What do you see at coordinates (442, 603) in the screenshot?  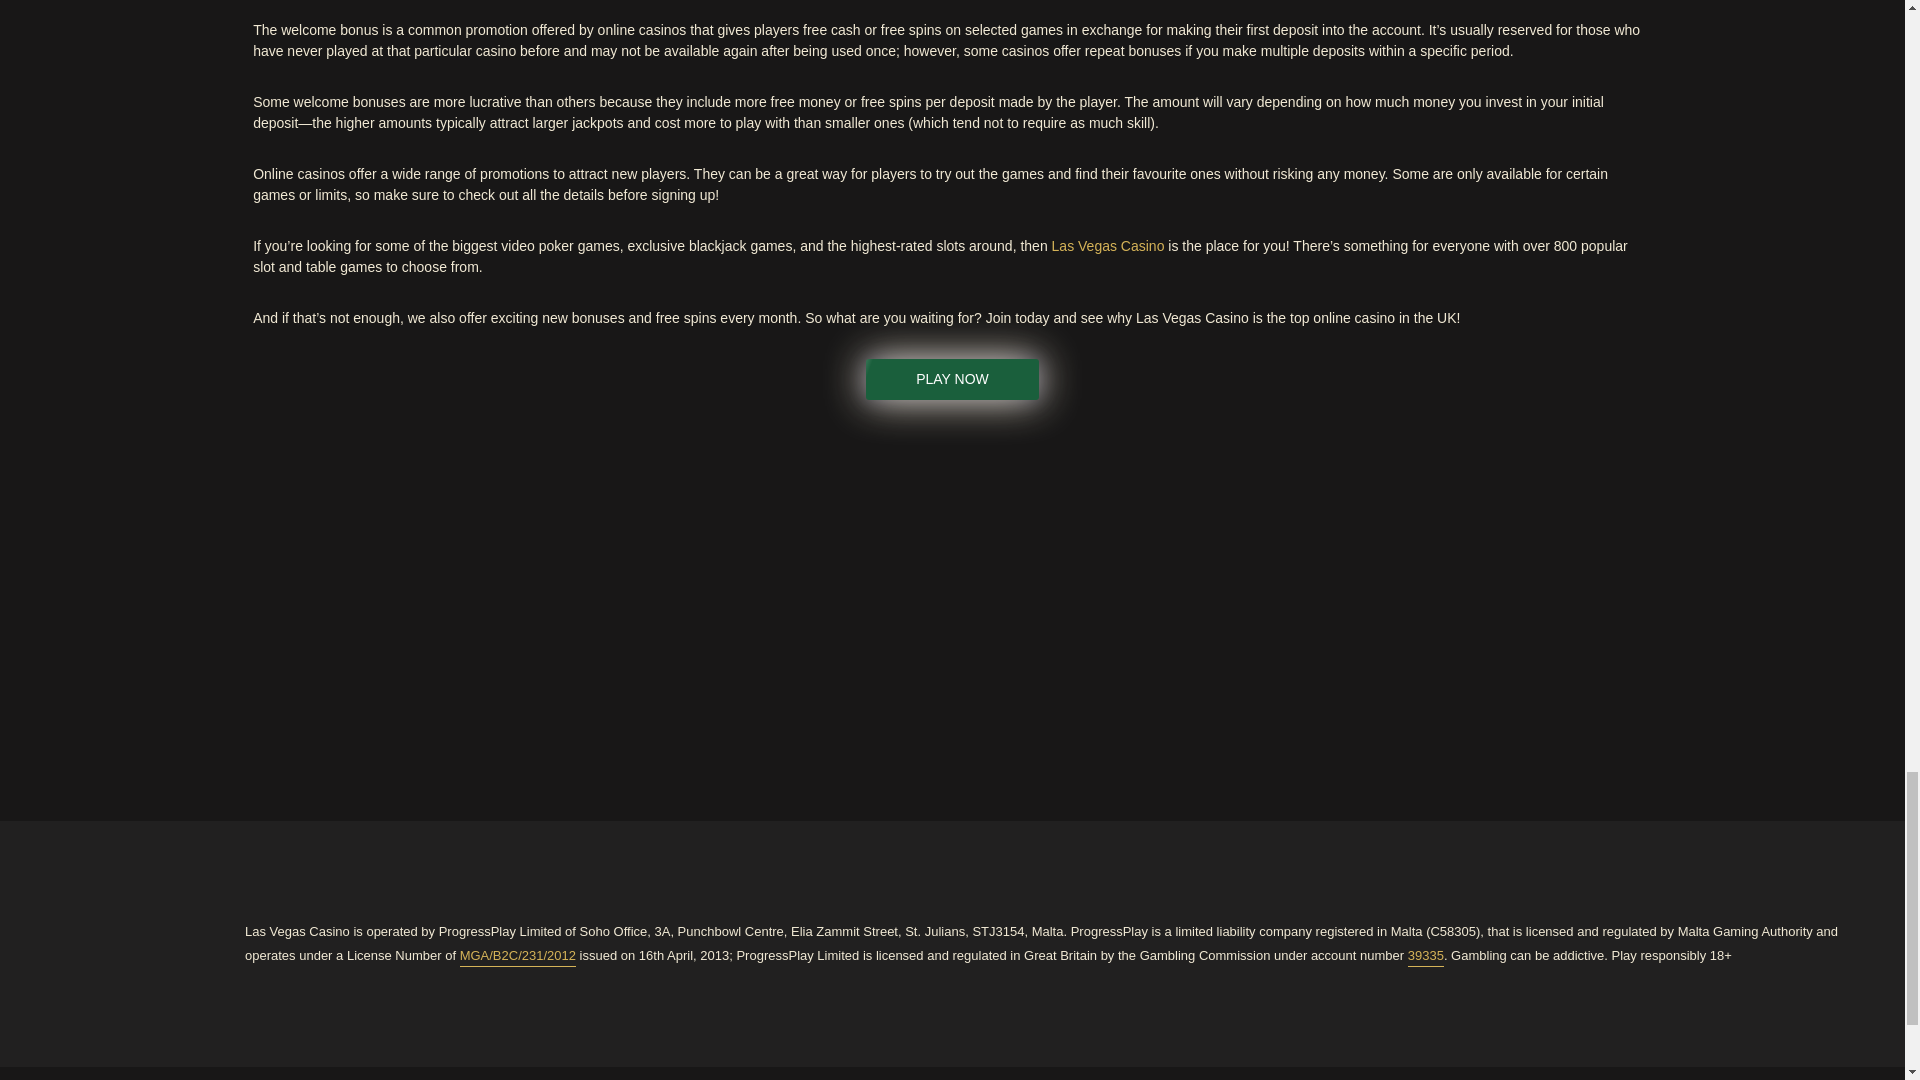 I see `client logos` at bounding box center [442, 603].